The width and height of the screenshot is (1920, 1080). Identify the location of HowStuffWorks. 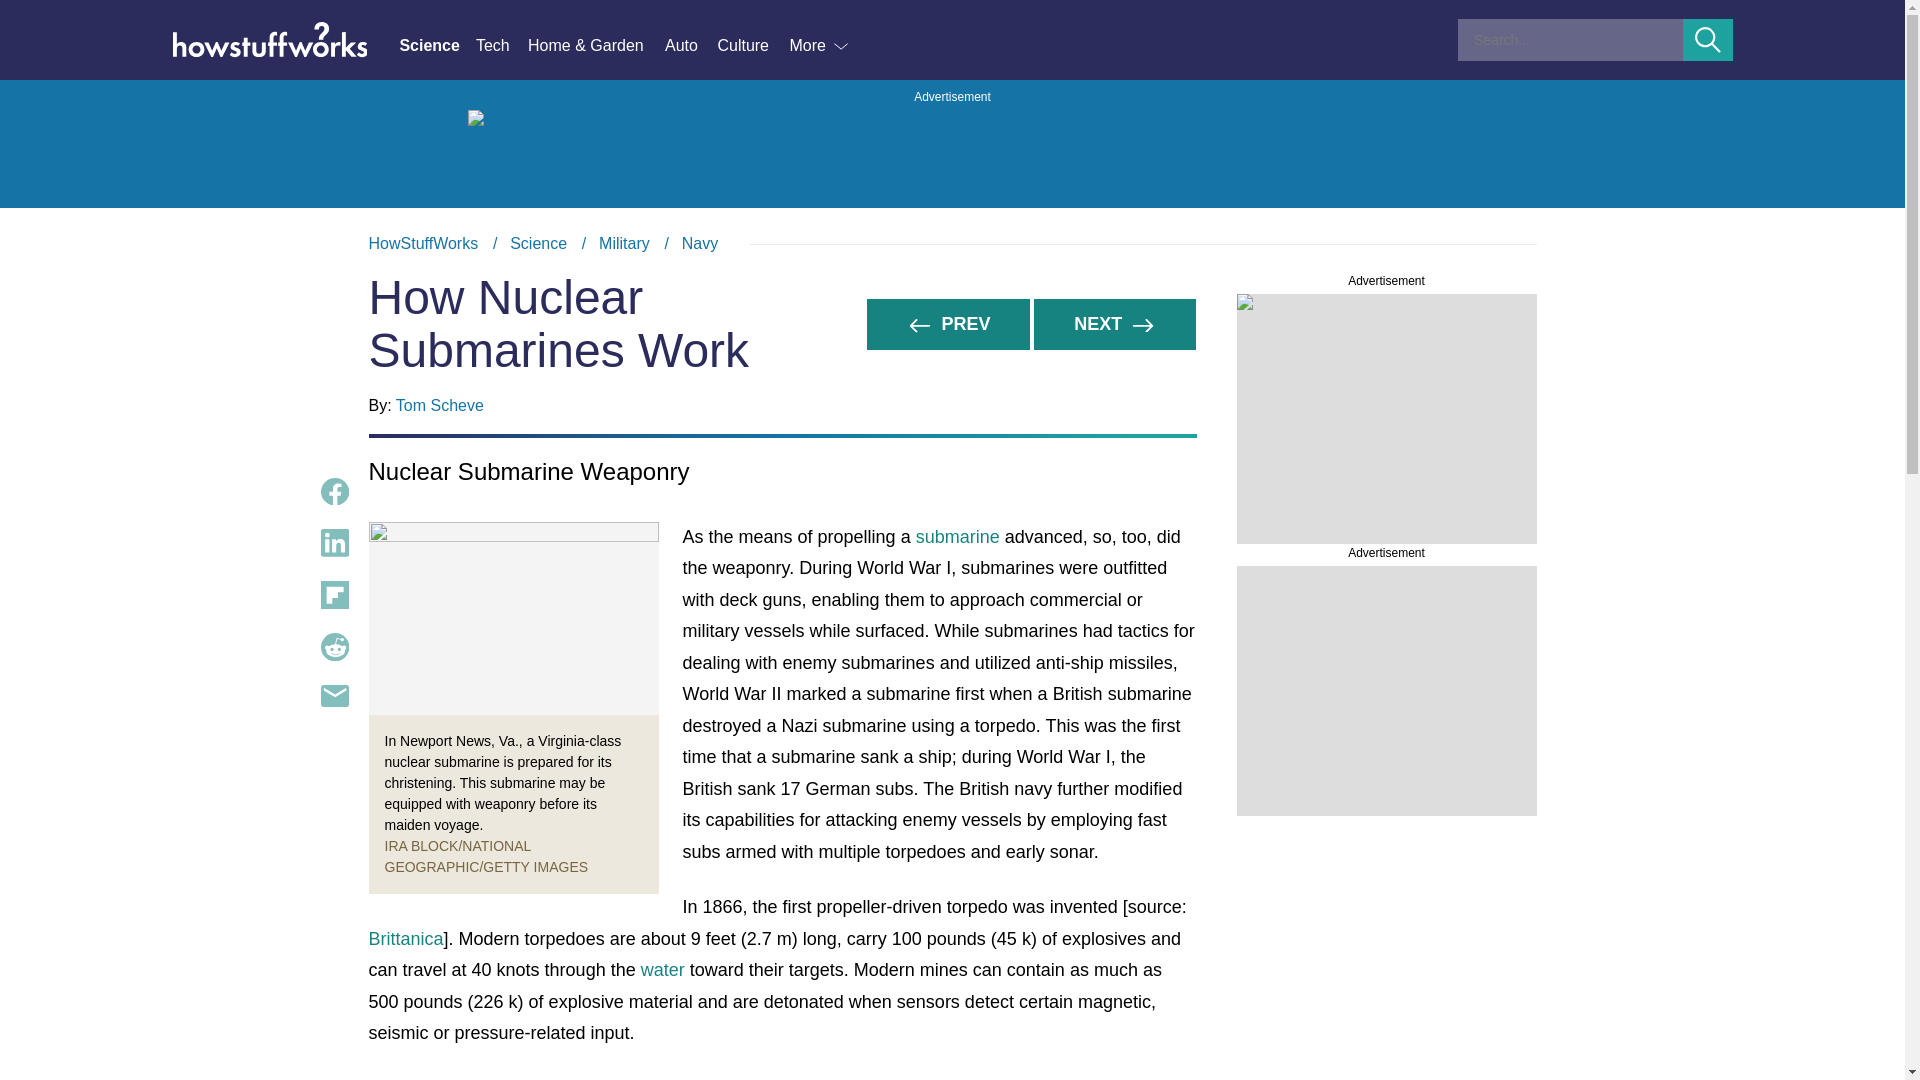
(423, 243).